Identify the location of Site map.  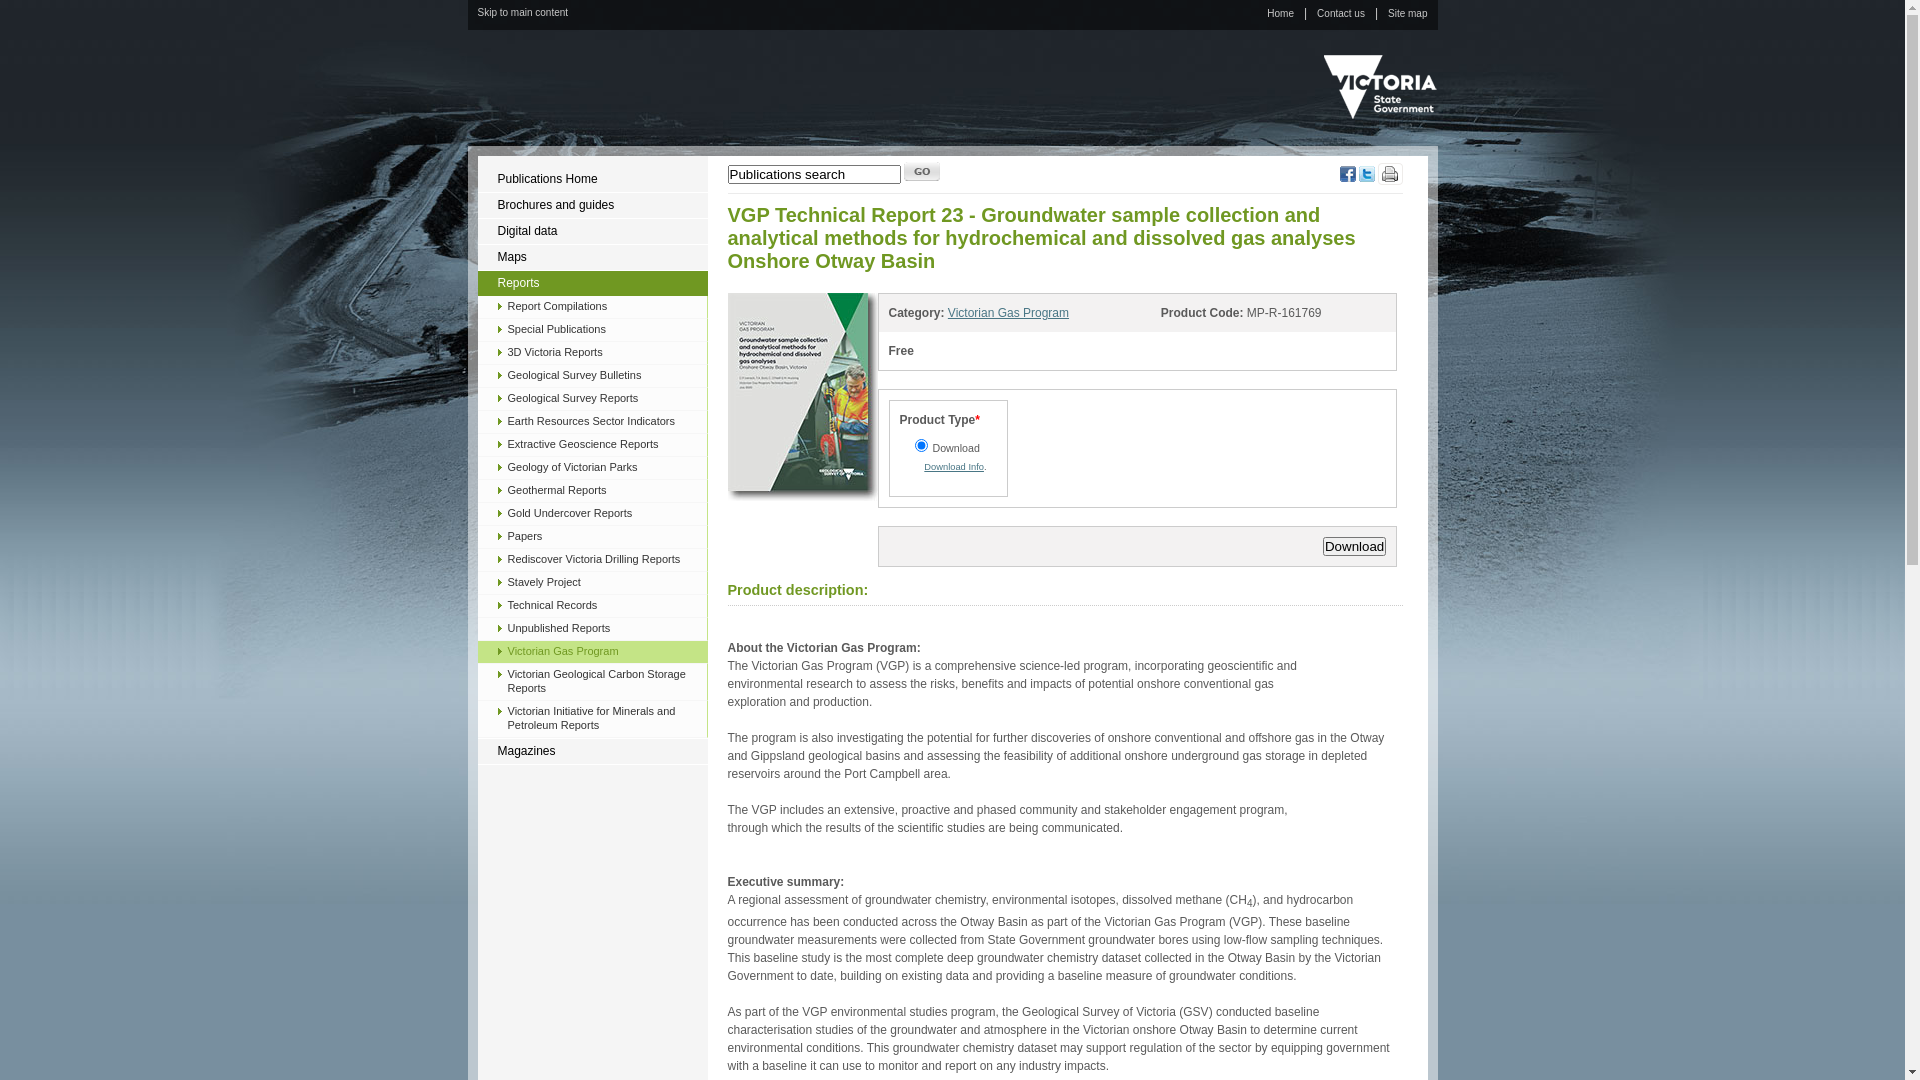
(1408, 14).